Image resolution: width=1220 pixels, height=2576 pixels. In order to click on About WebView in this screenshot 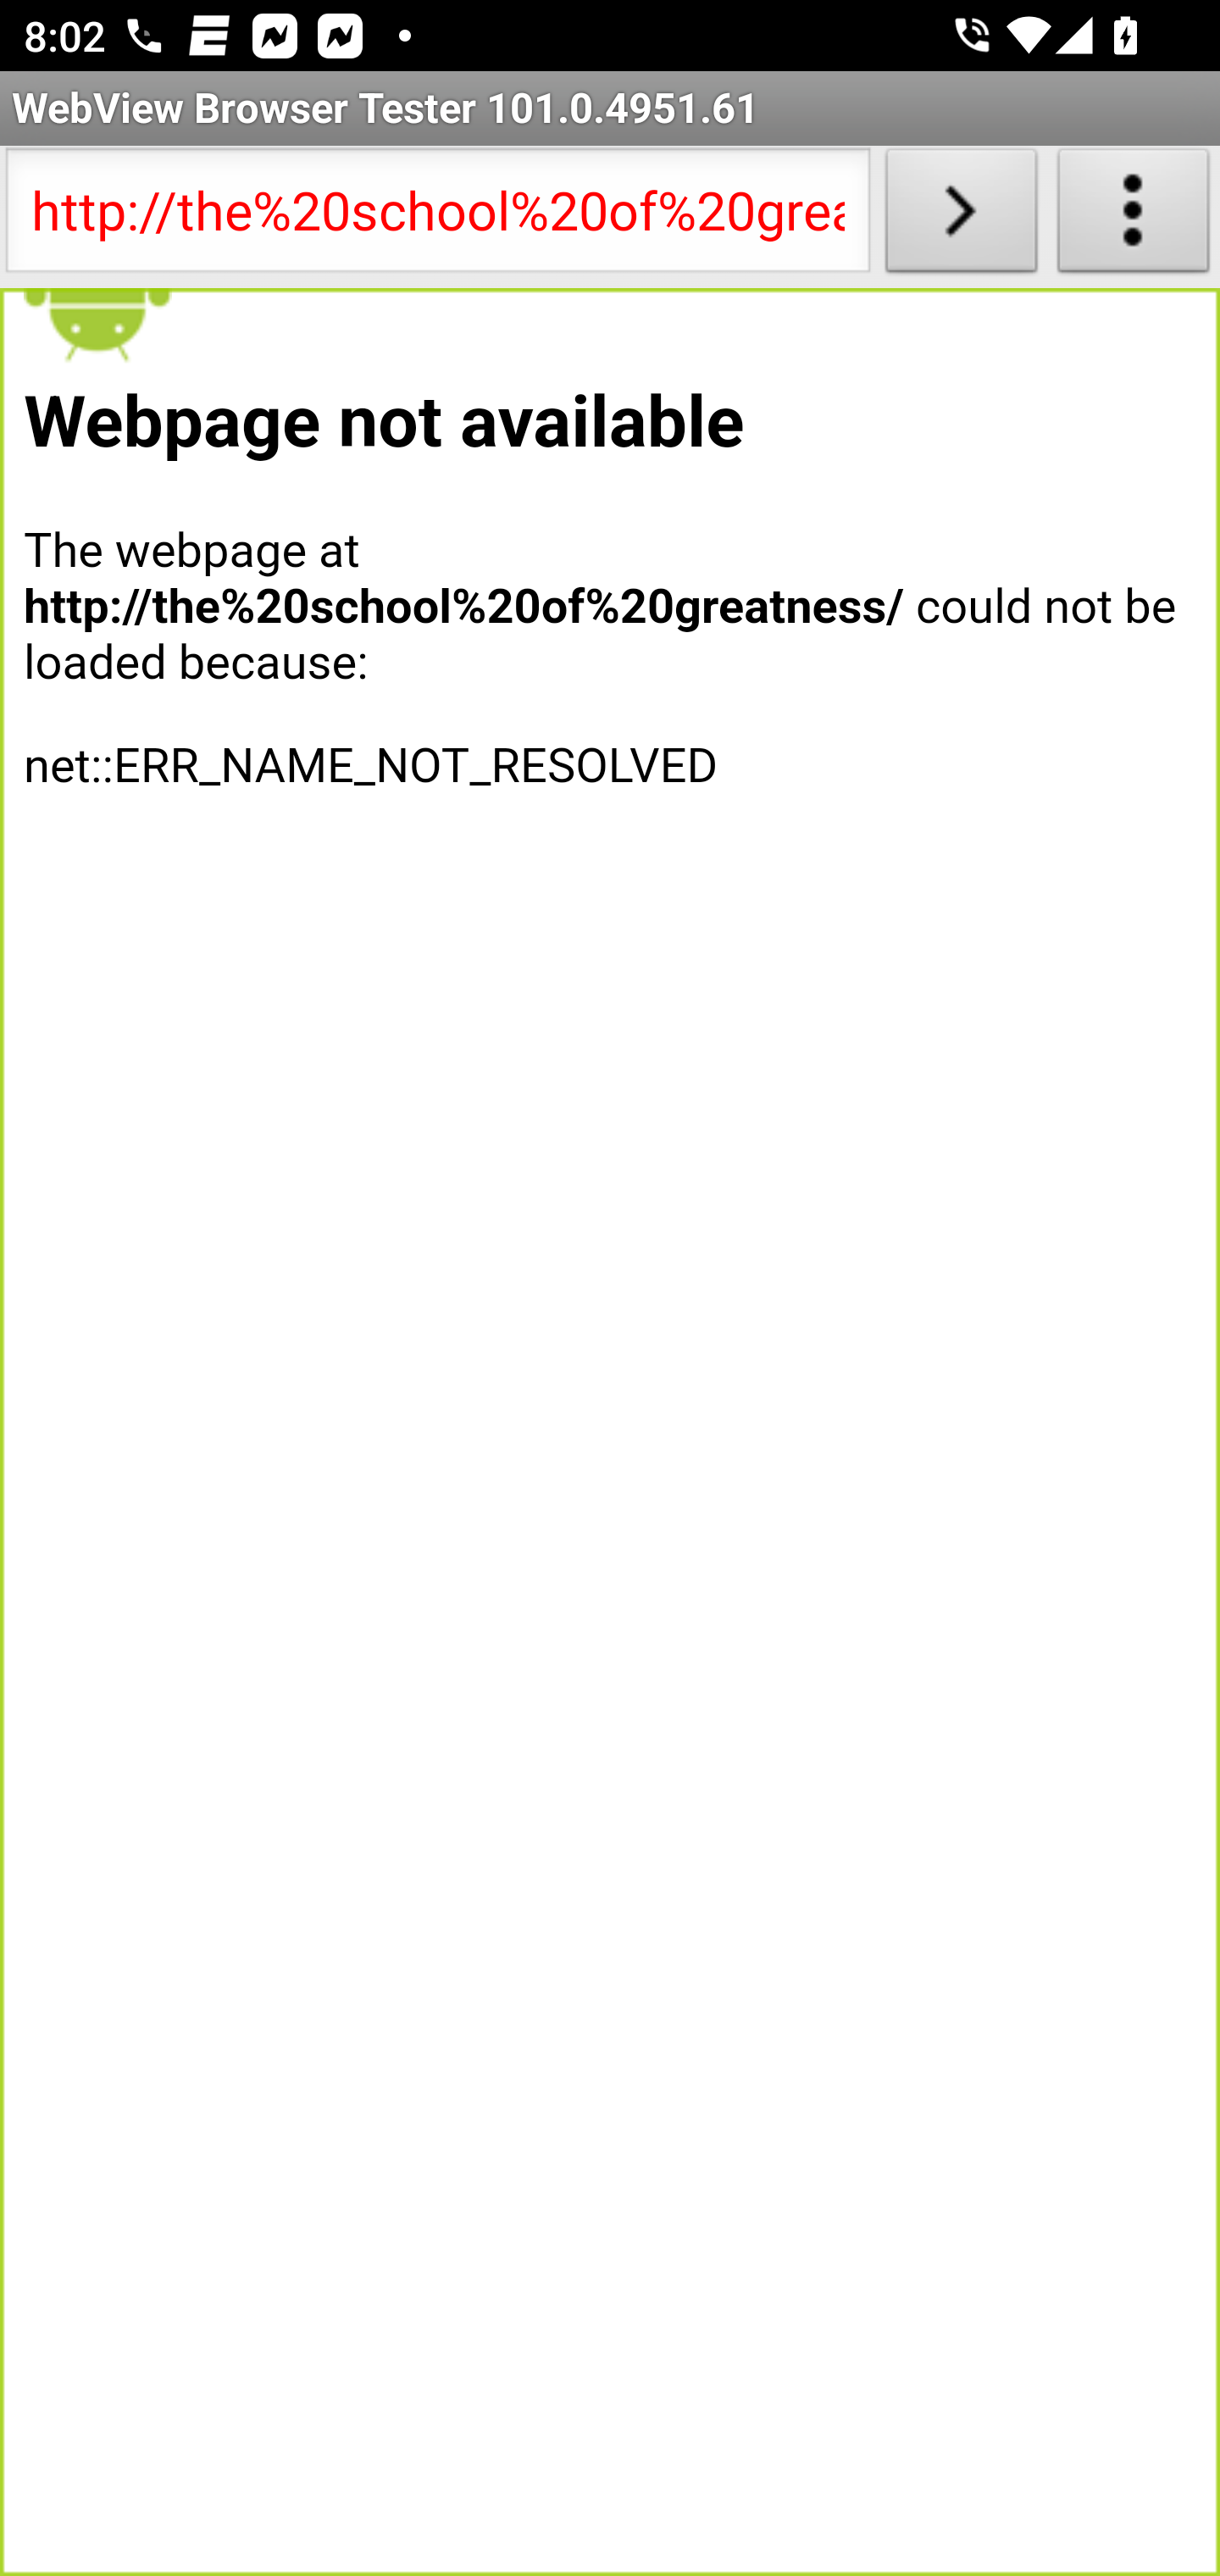, I will do `click(1134, 217)`.